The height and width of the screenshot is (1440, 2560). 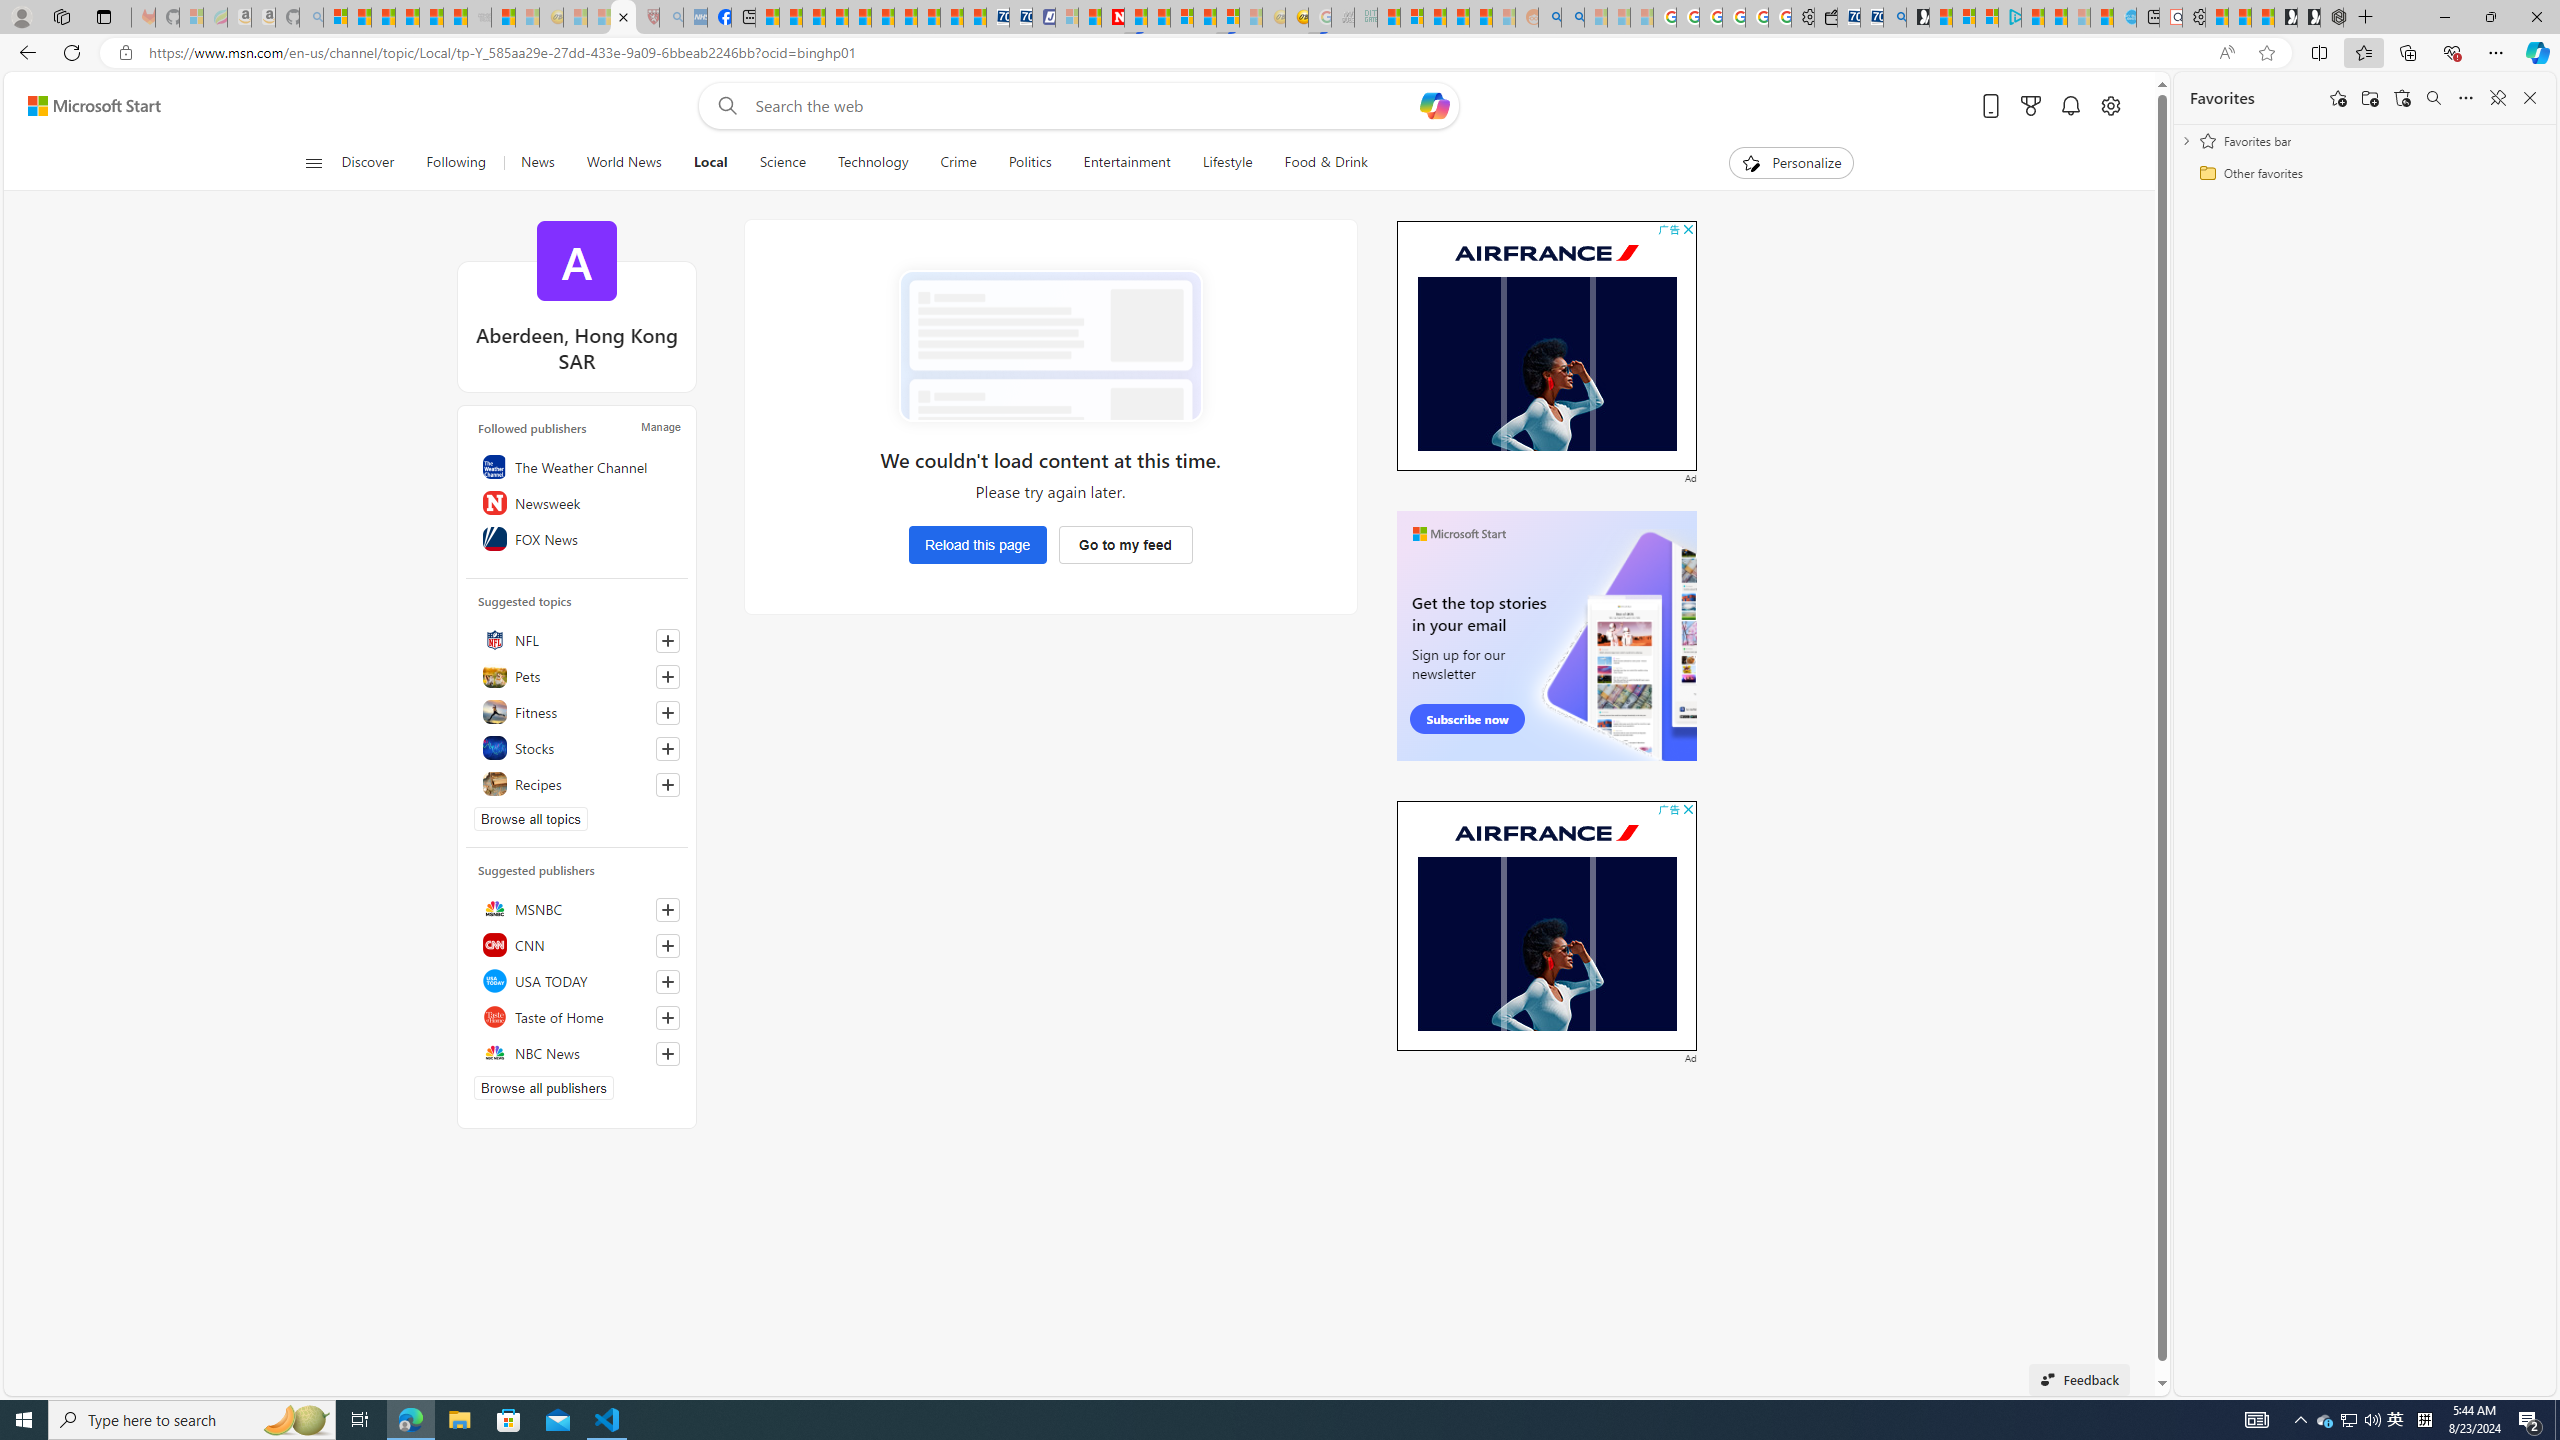 I want to click on Newsweek, so click(x=576, y=502).